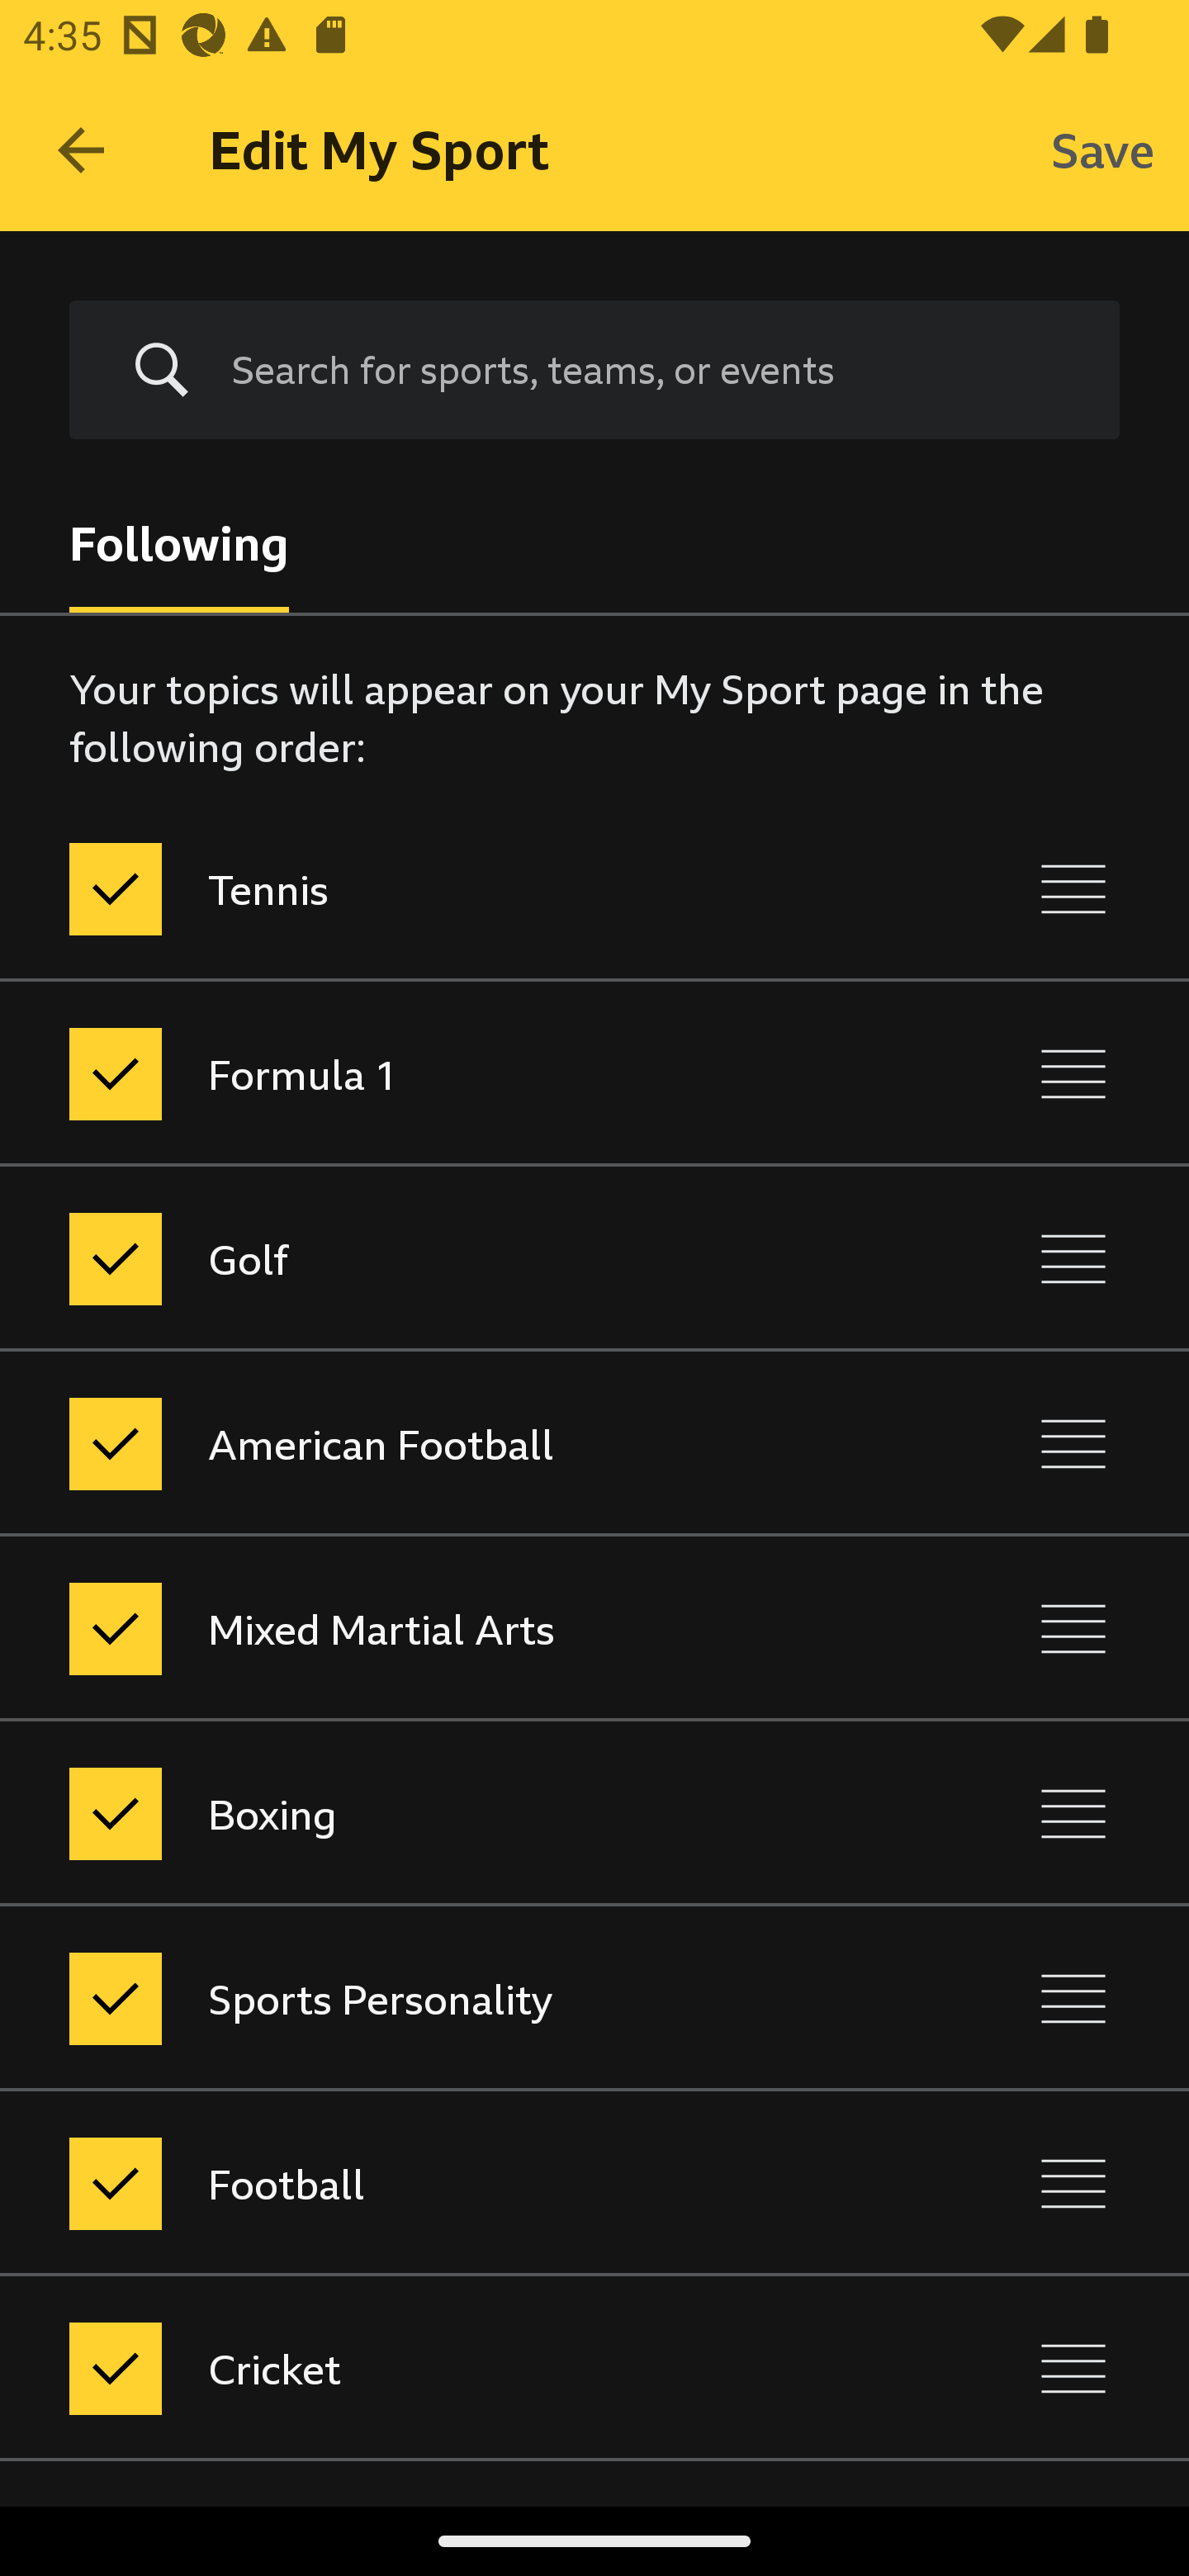 The height and width of the screenshot is (2576, 1189). Describe the element at coordinates (456, 2185) in the screenshot. I see `Football` at that location.